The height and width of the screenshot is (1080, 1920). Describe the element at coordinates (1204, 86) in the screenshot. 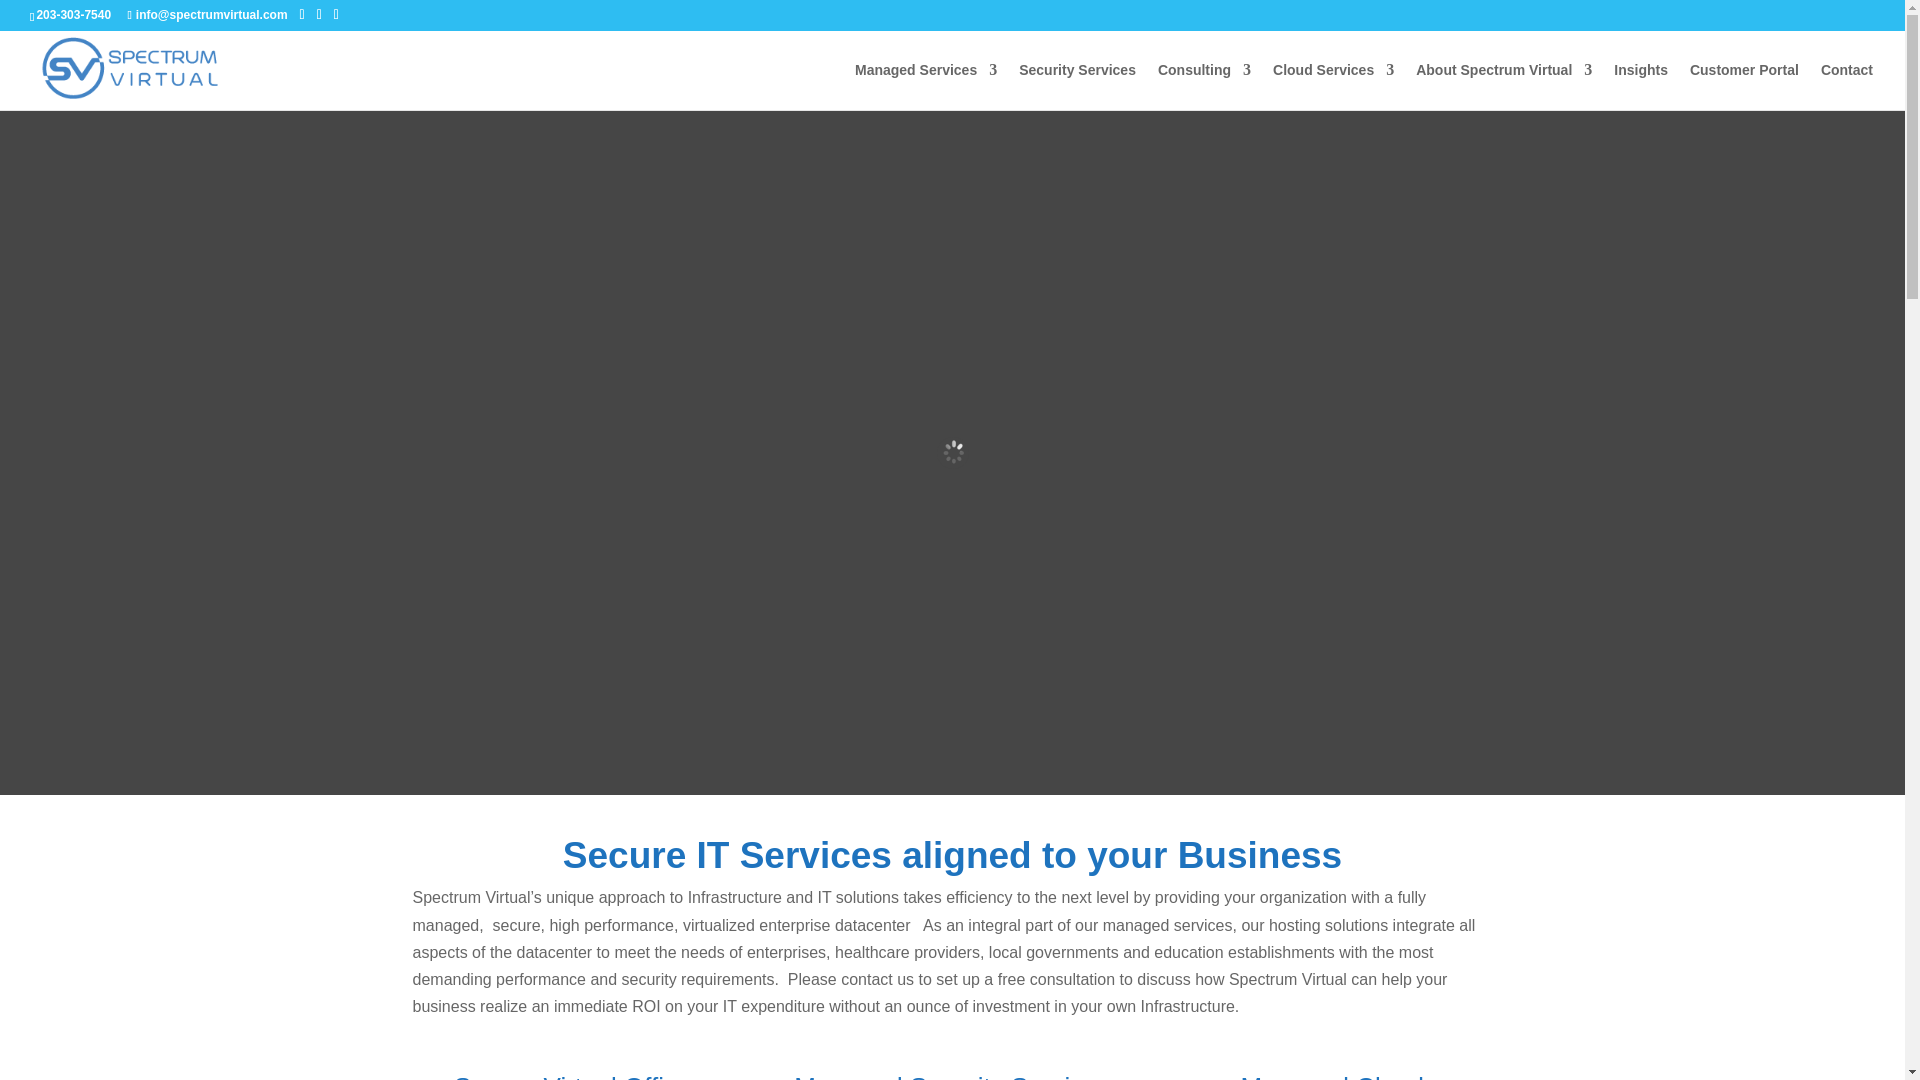

I see `Consulting` at that location.